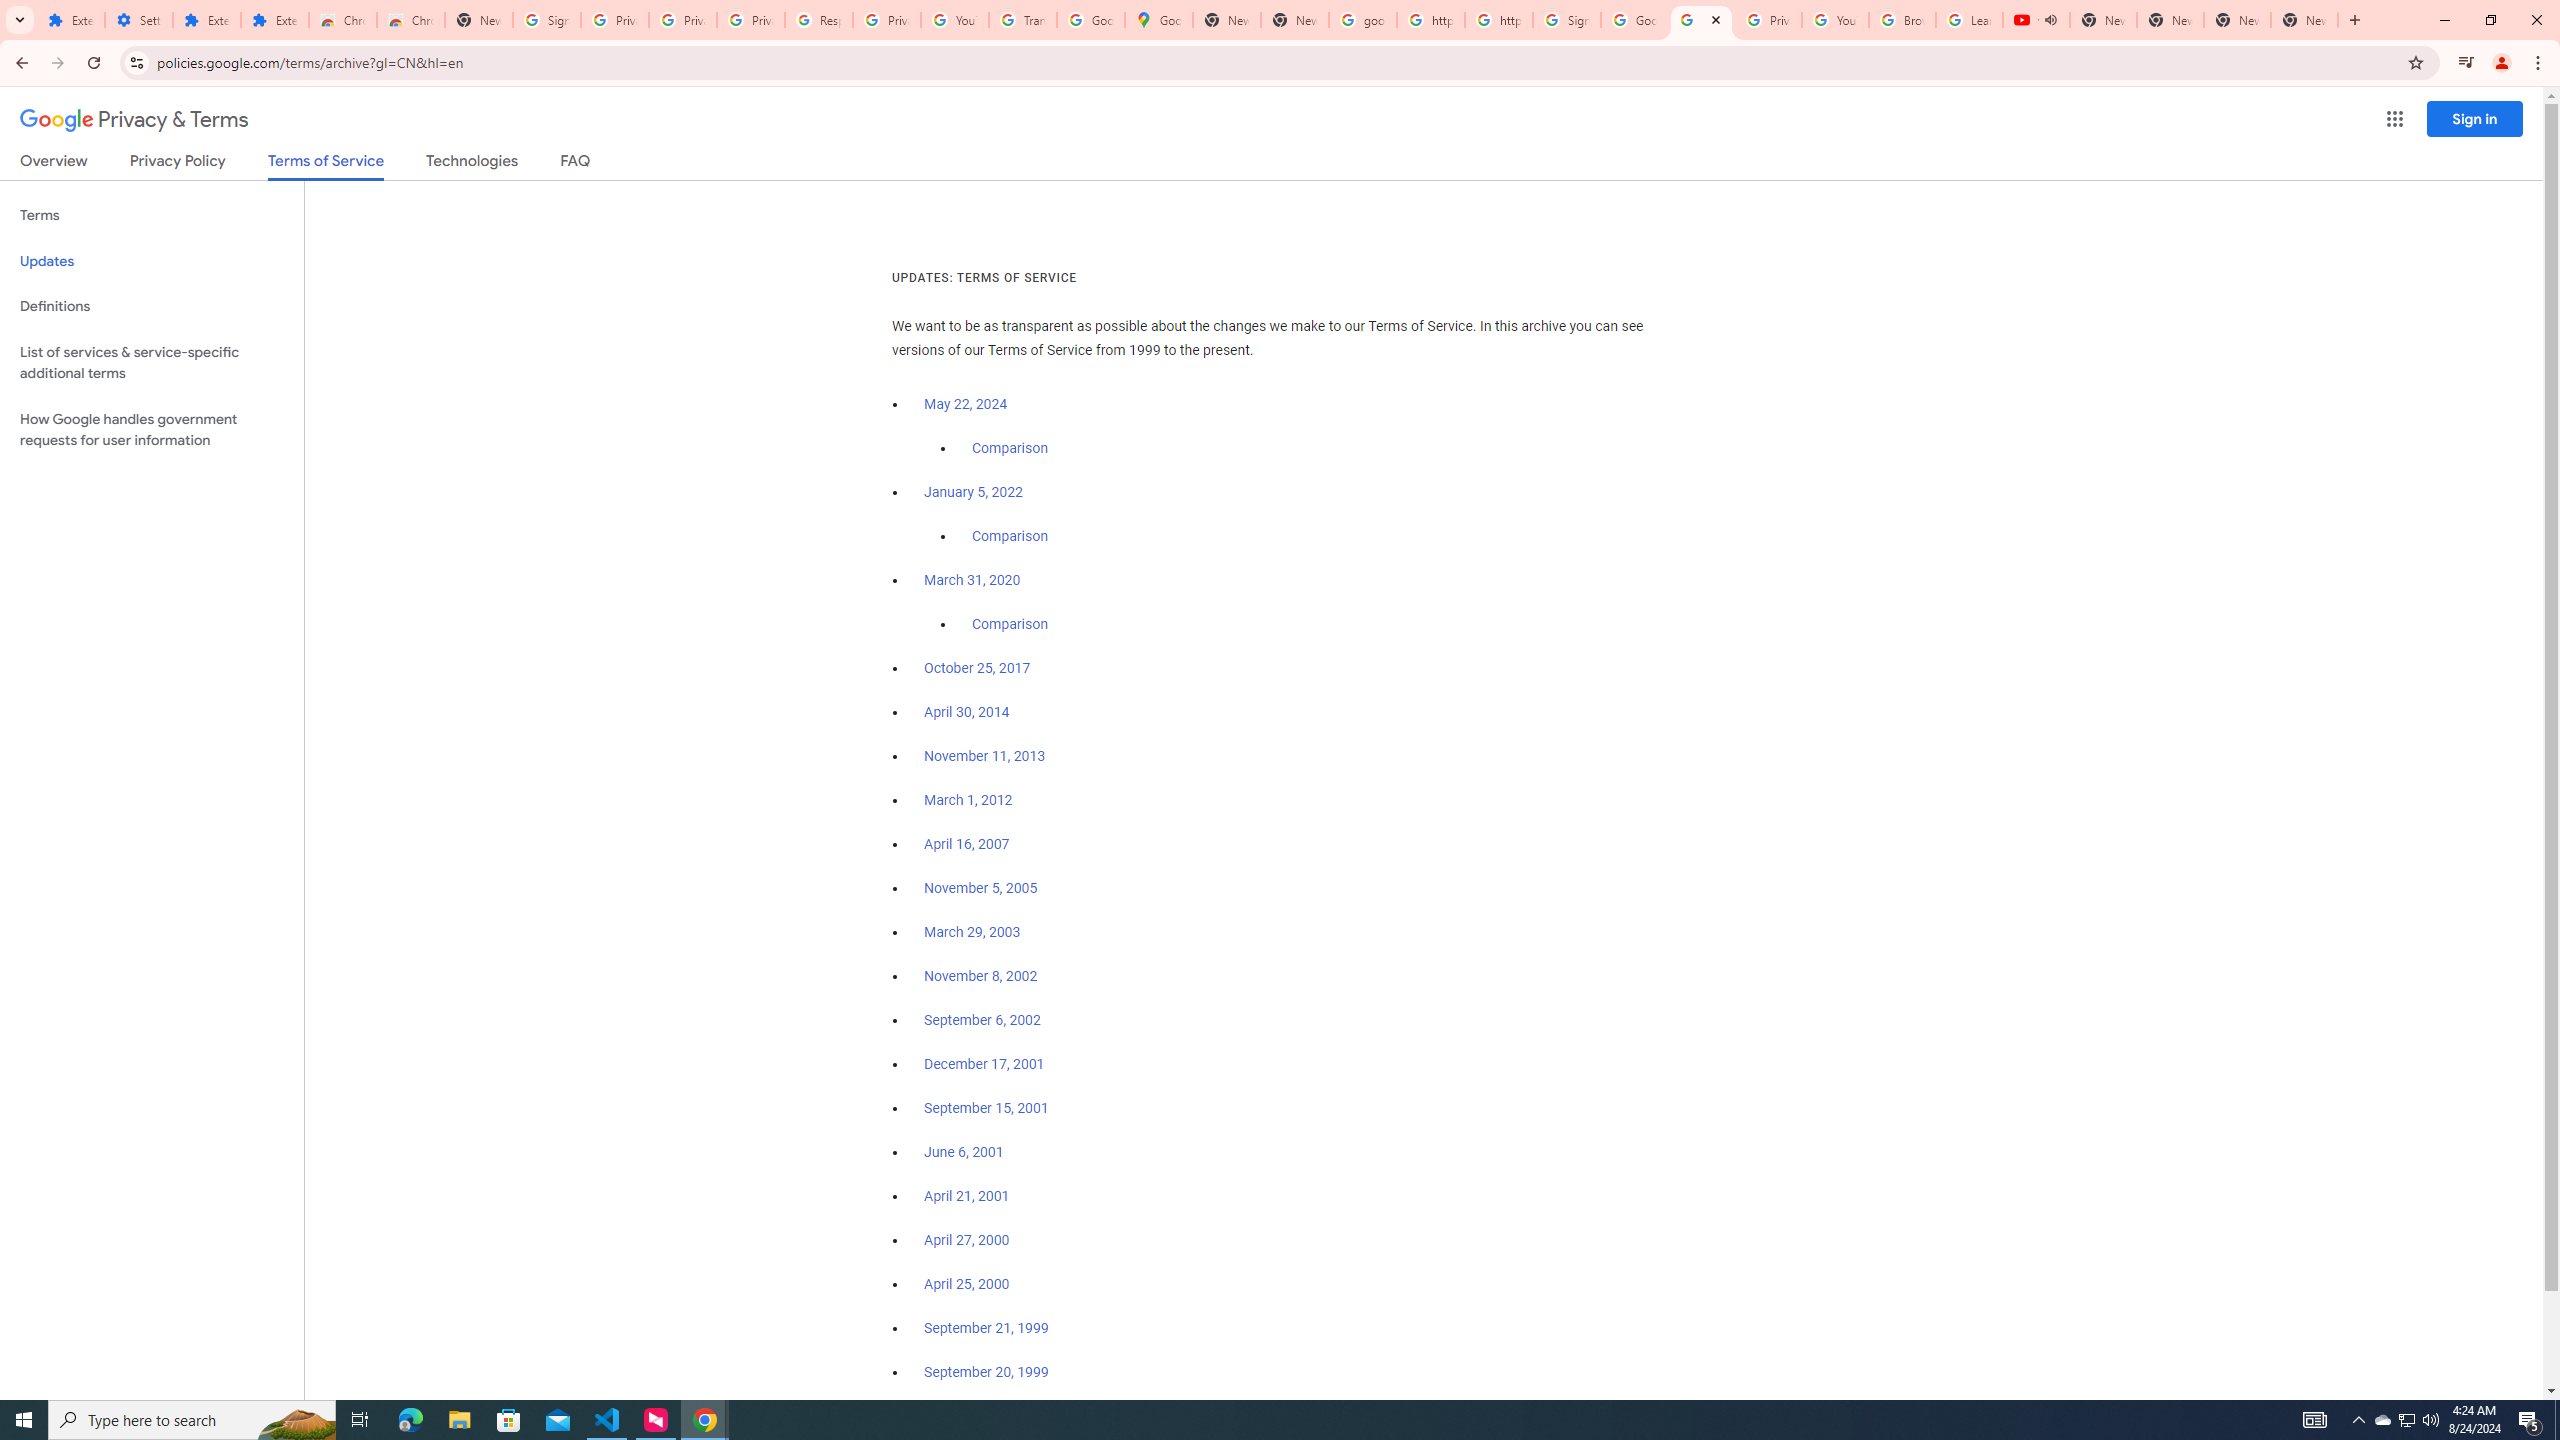  I want to click on Definitions, so click(152, 306).